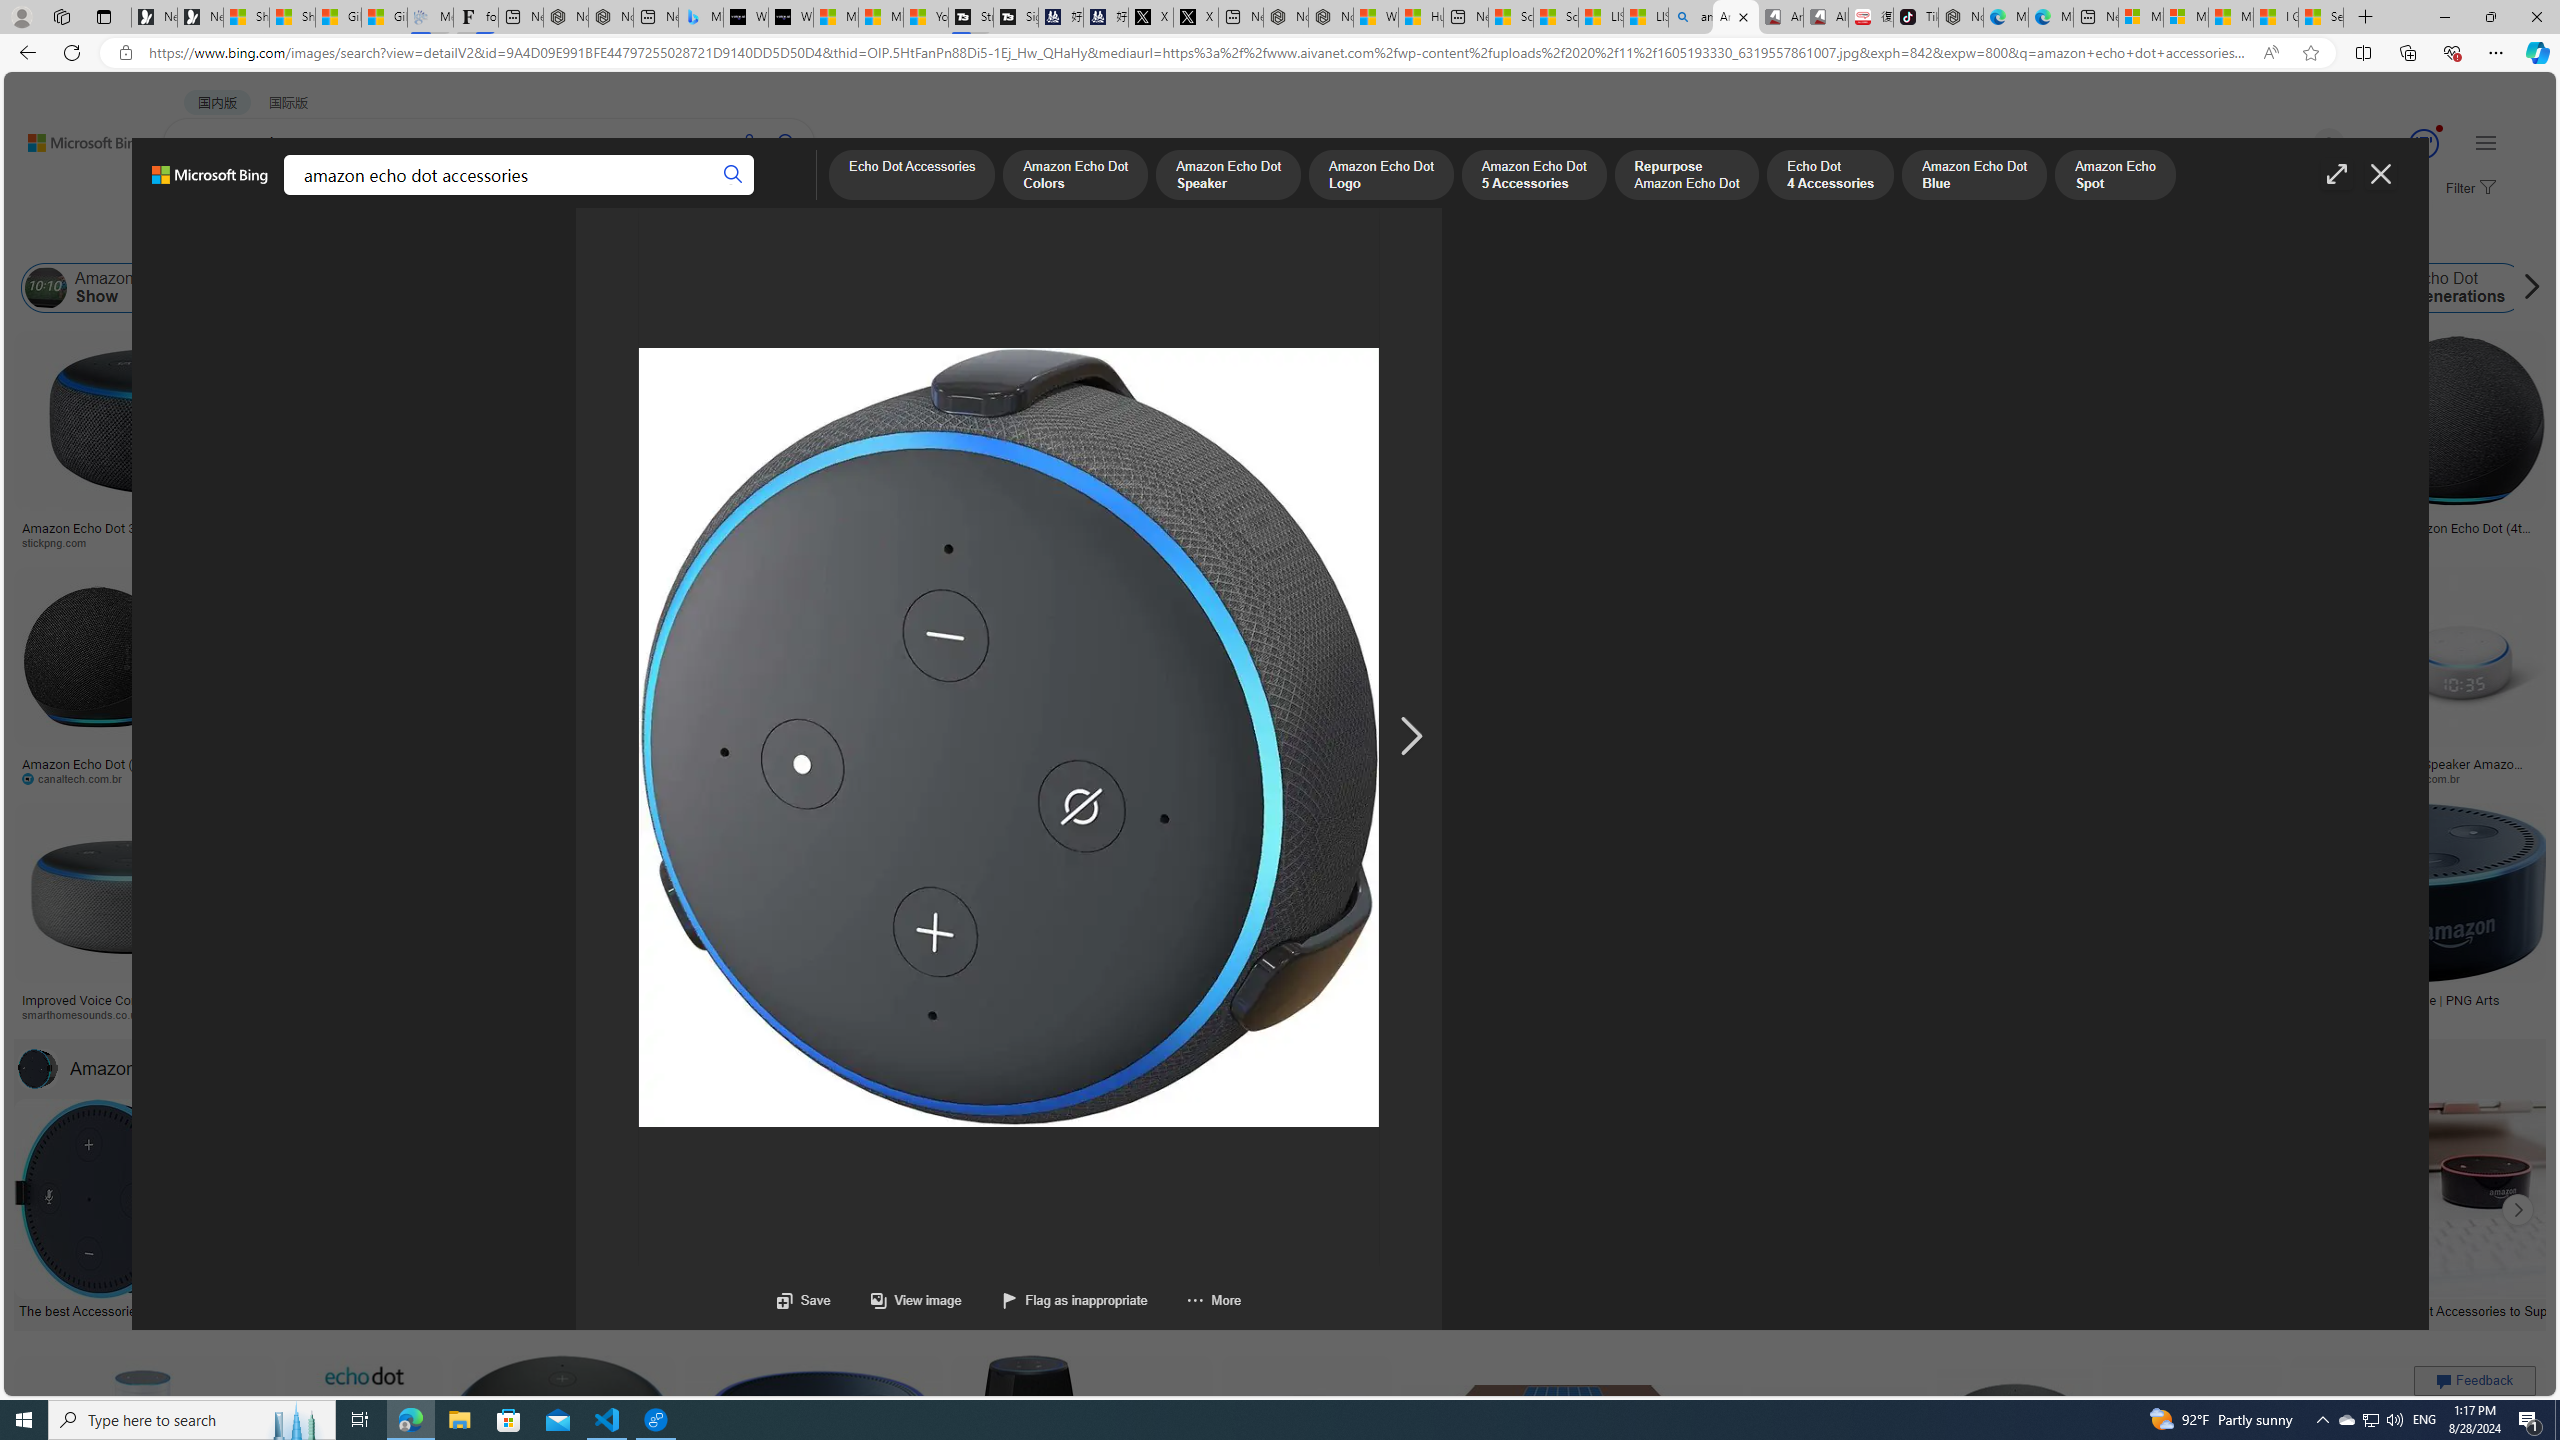 The height and width of the screenshot is (1440, 2560). What do you see at coordinates (1300, 778) in the screenshot?
I see `dulcesueno.com.ec` at bounding box center [1300, 778].